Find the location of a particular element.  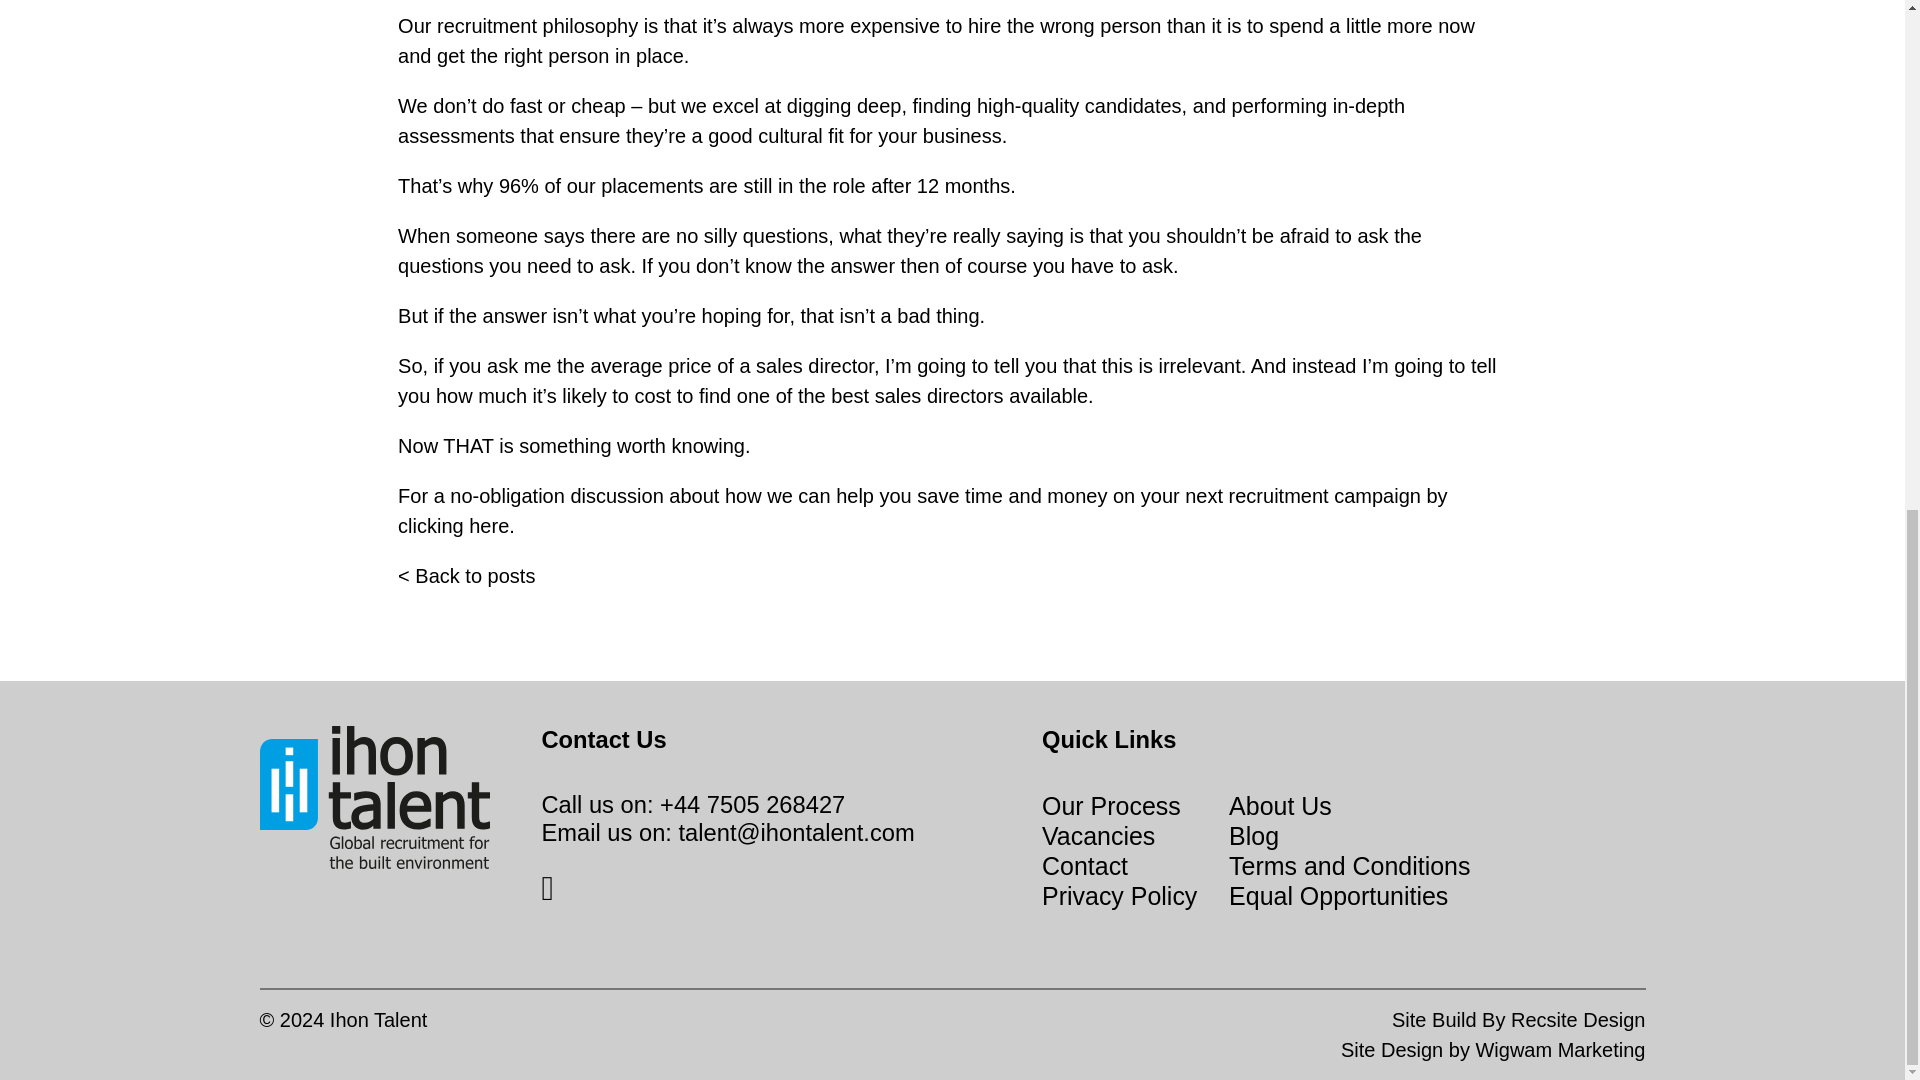

Our Process is located at coordinates (1111, 805).